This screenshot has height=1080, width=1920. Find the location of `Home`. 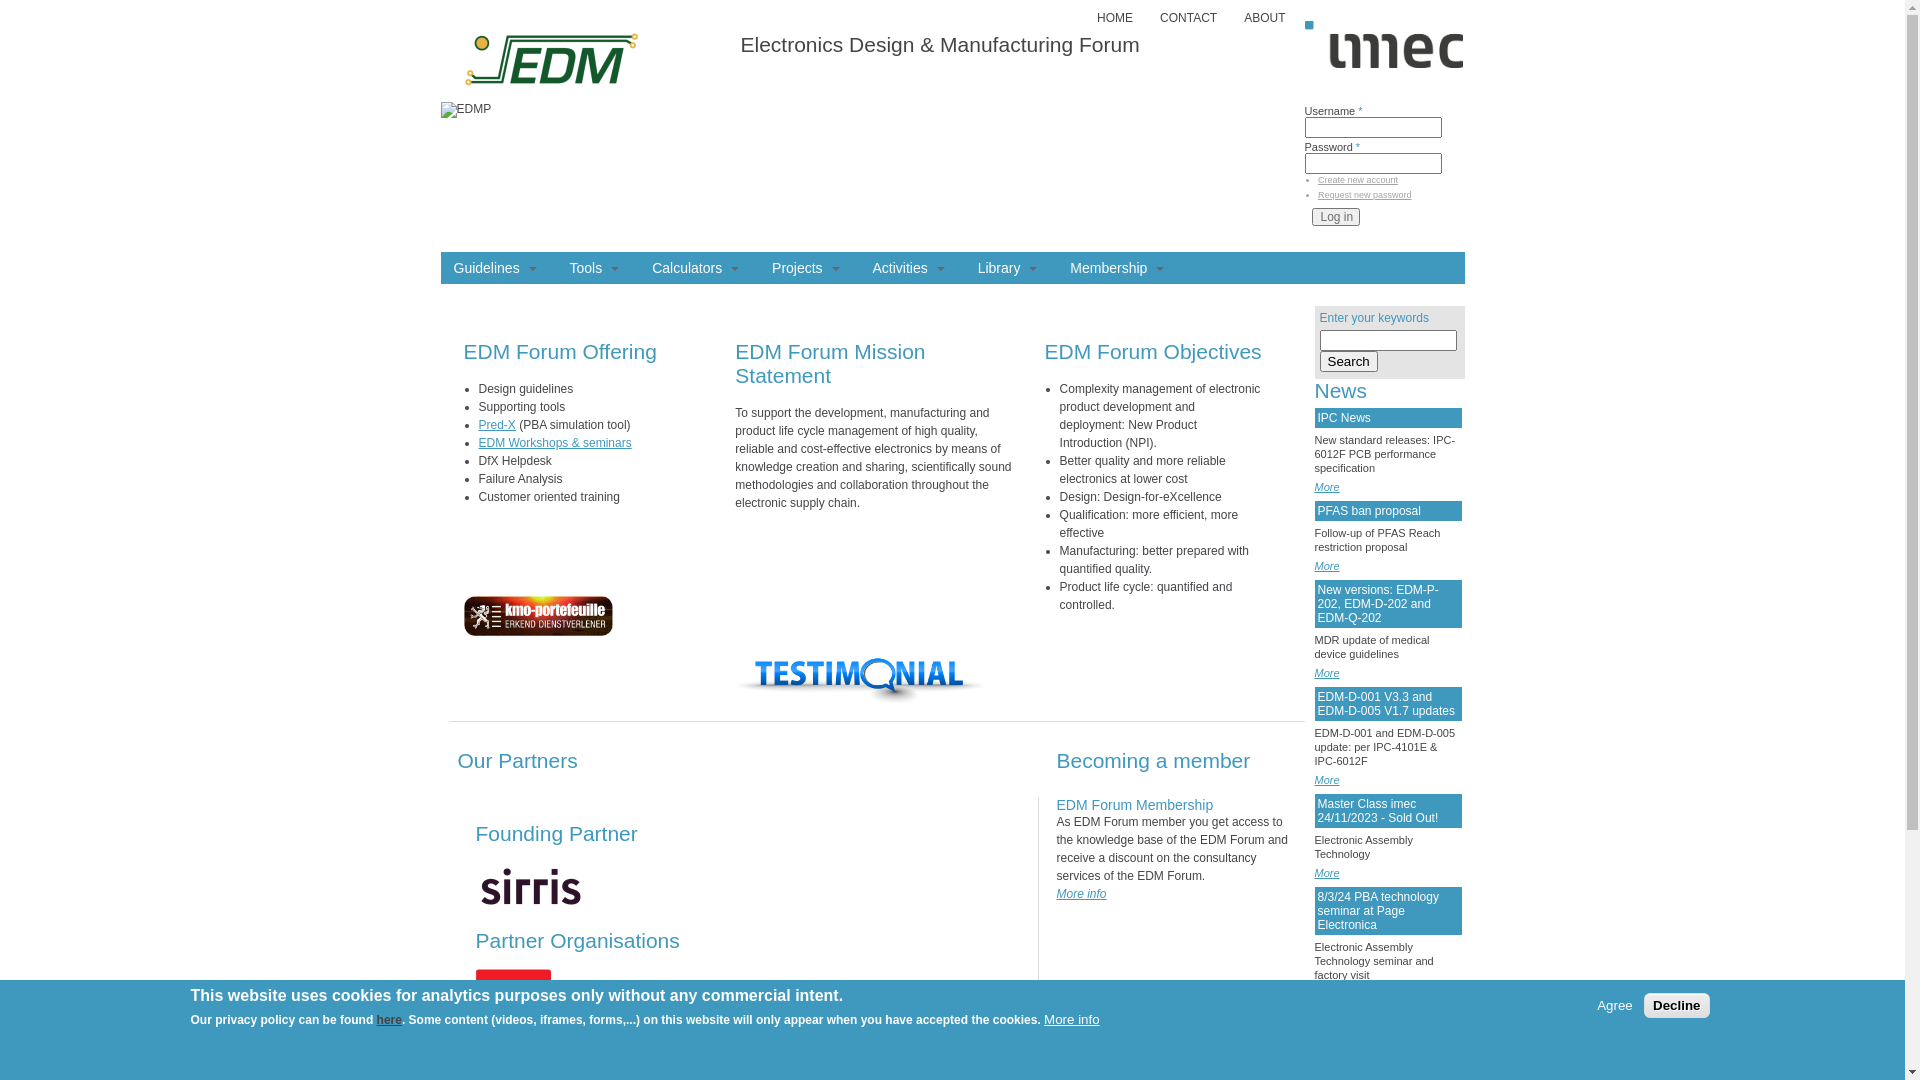

Home is located at coordinates (550, 109).